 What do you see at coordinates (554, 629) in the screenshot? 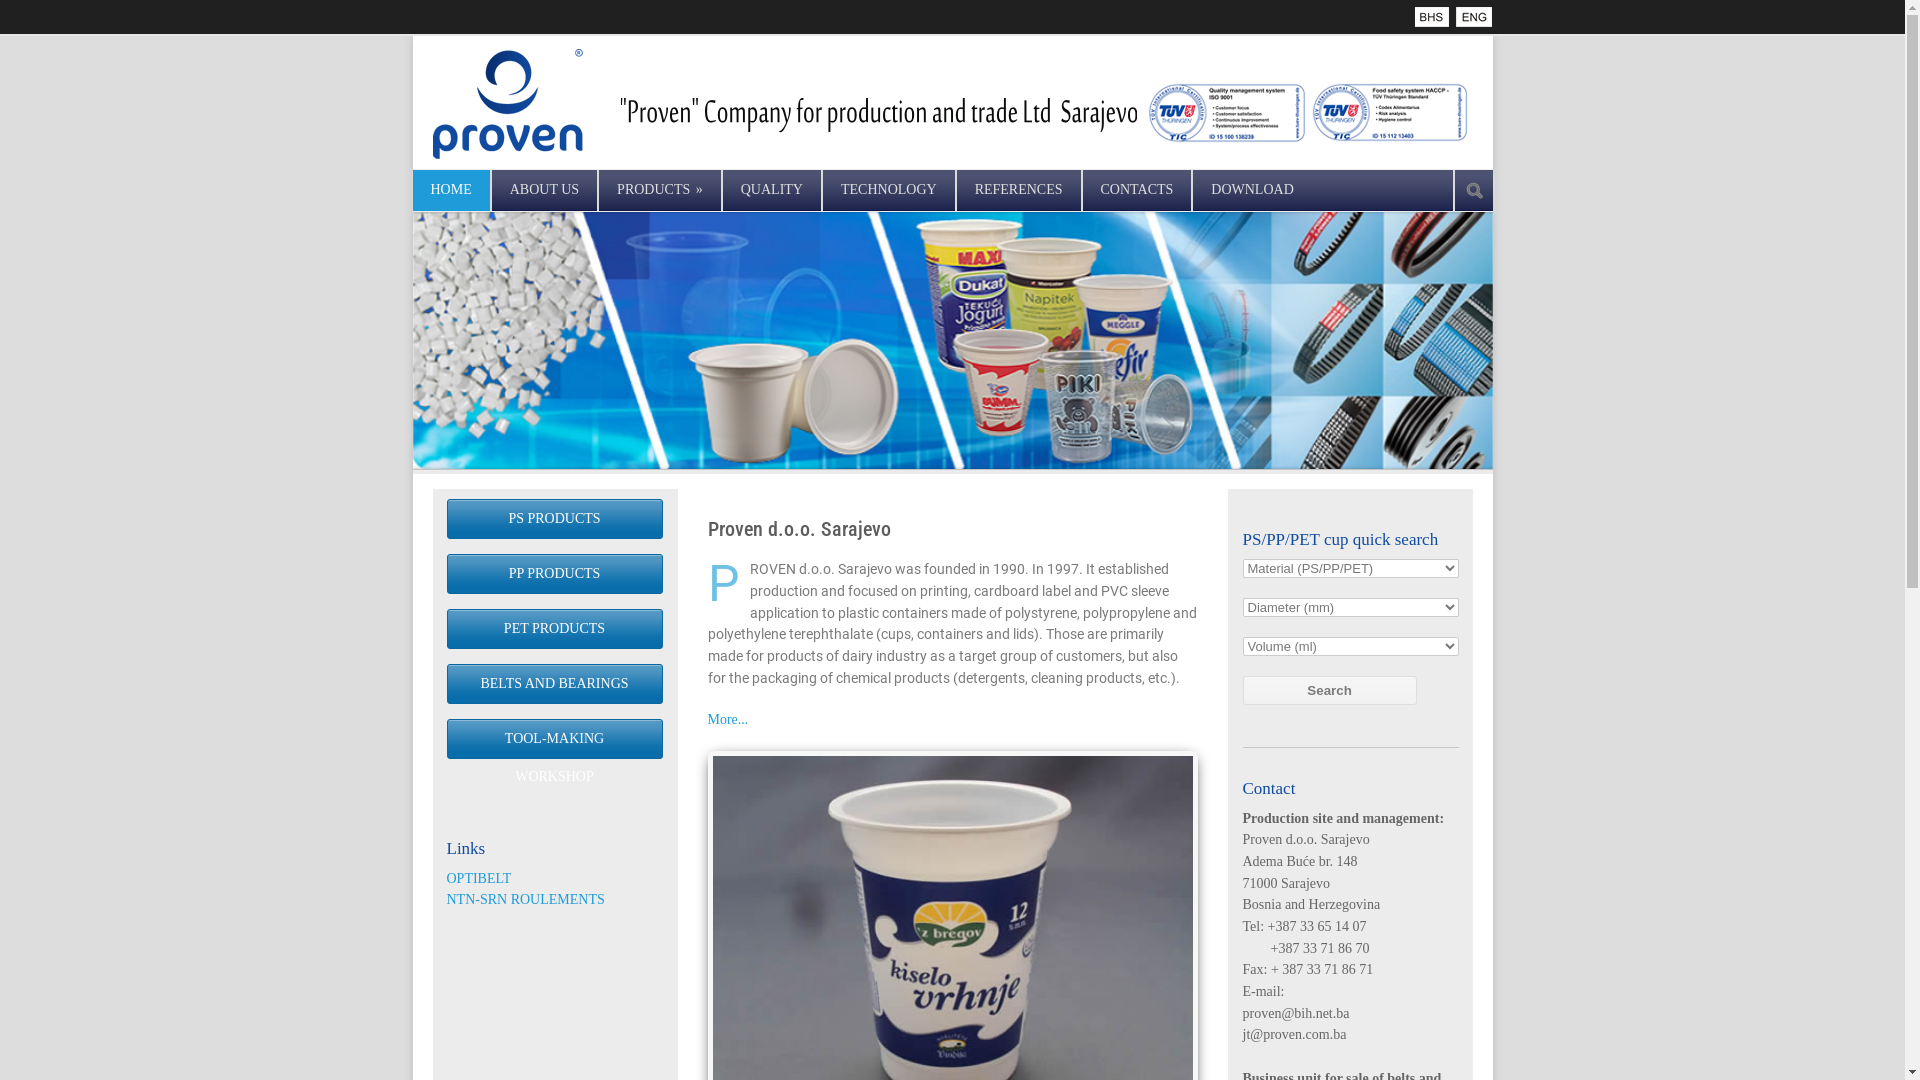
I see `PET PRODUCTS` at bounding box center [554, 629].